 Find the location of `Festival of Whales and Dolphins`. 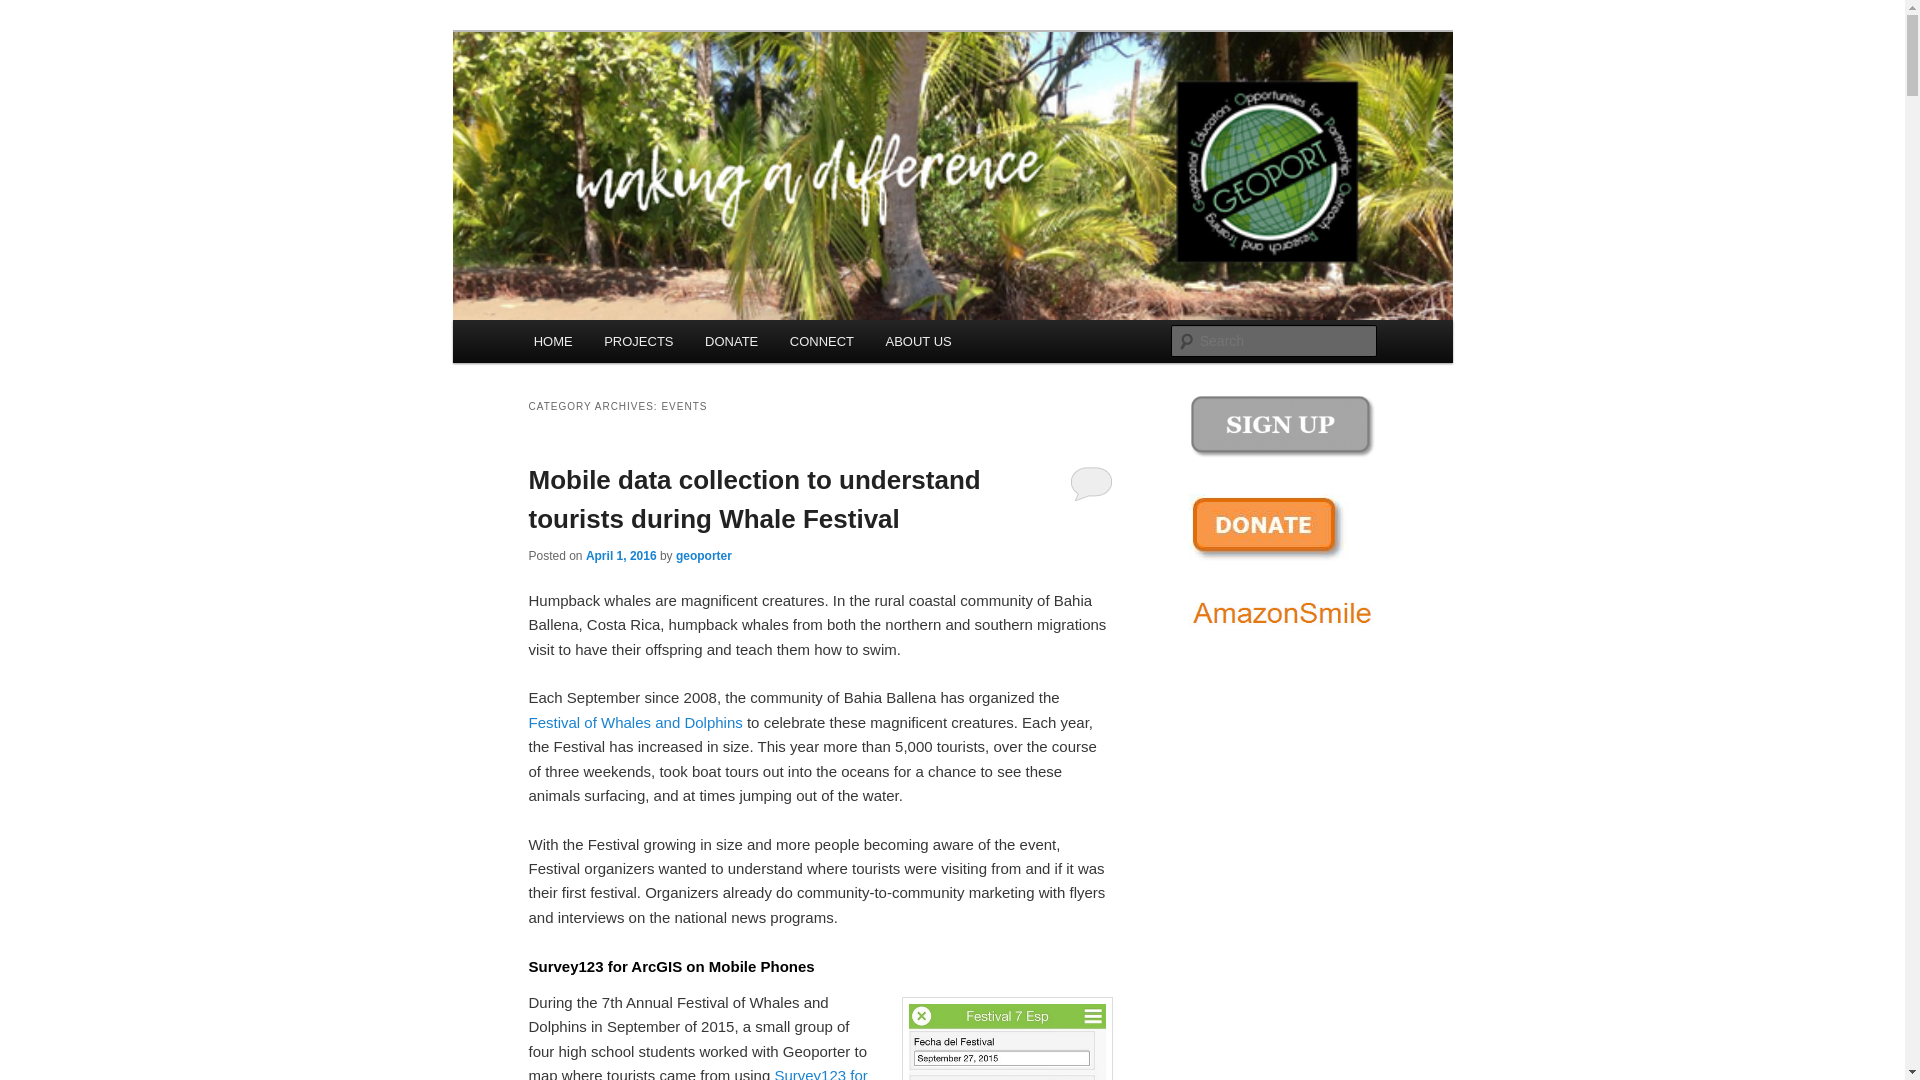

Festival of Whales and Dolphins is located at coordinates (634, 722).